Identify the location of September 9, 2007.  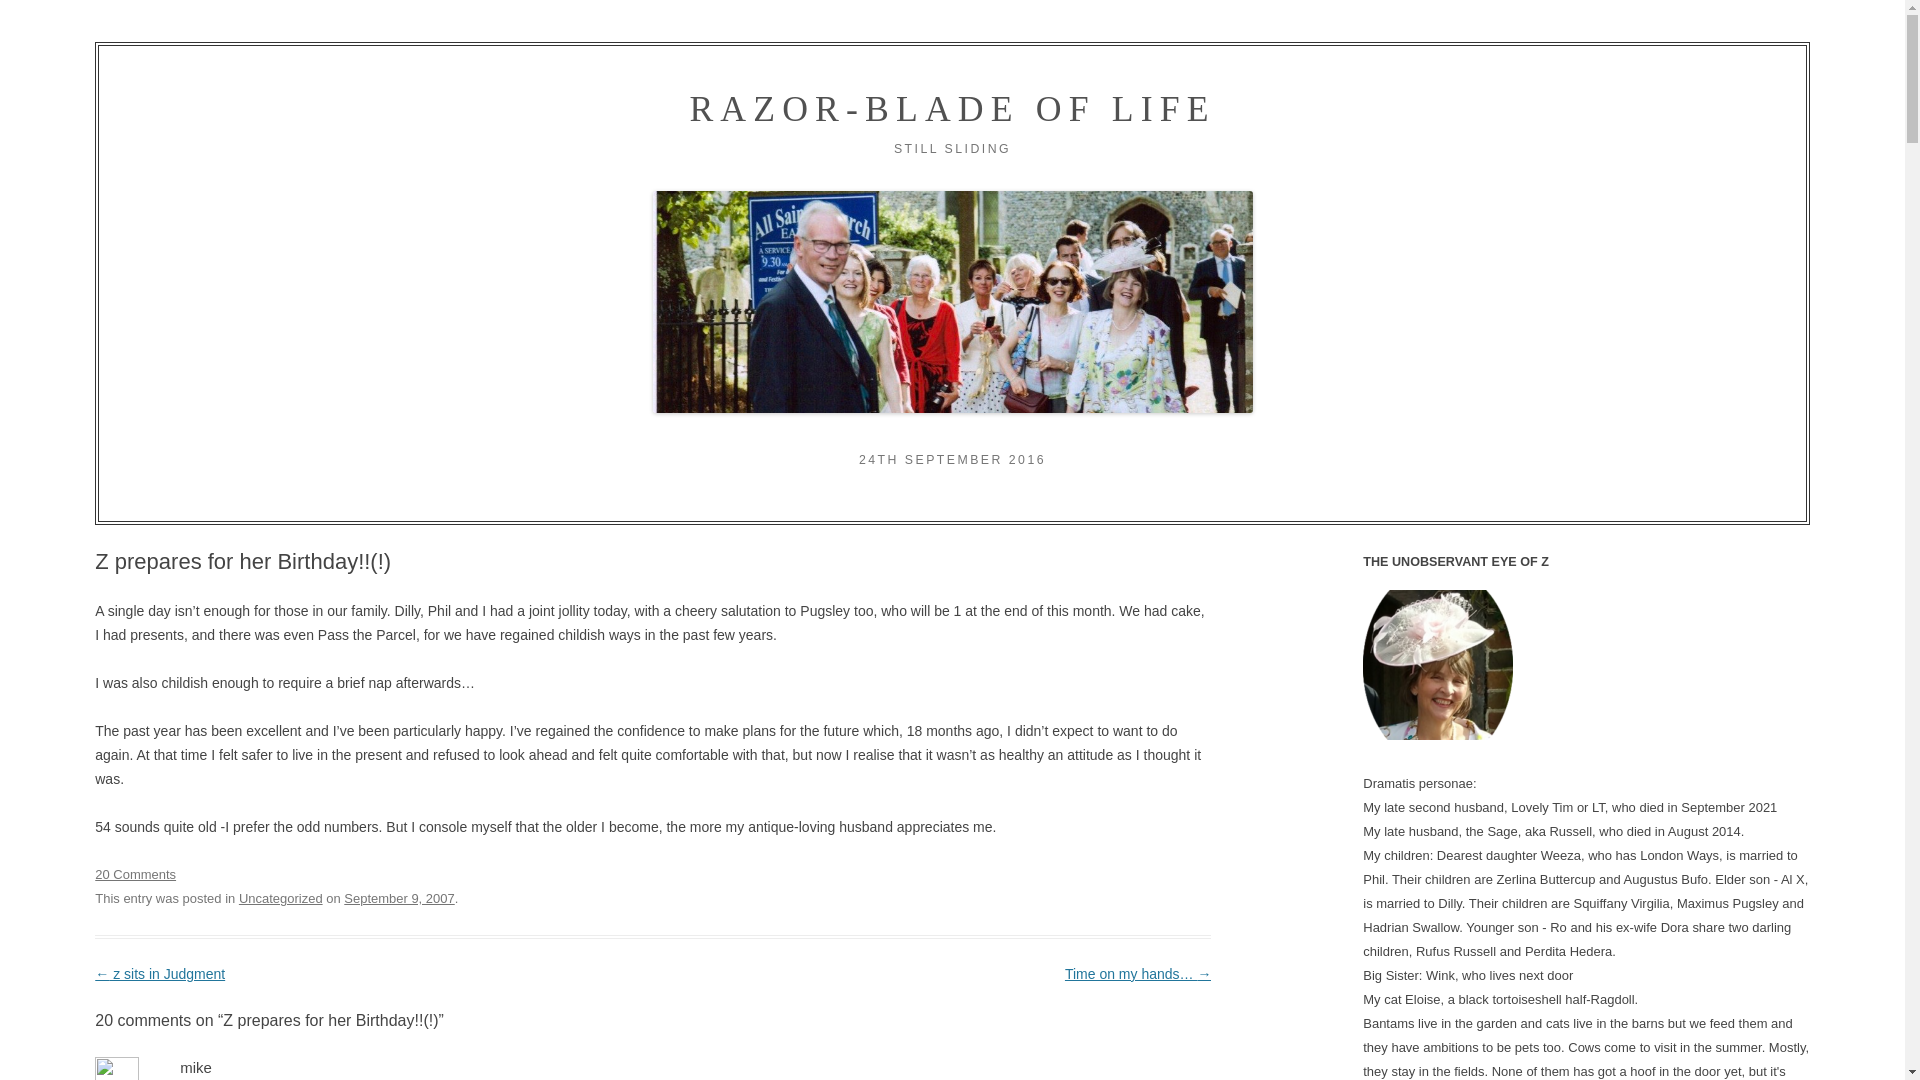
(398, 898).